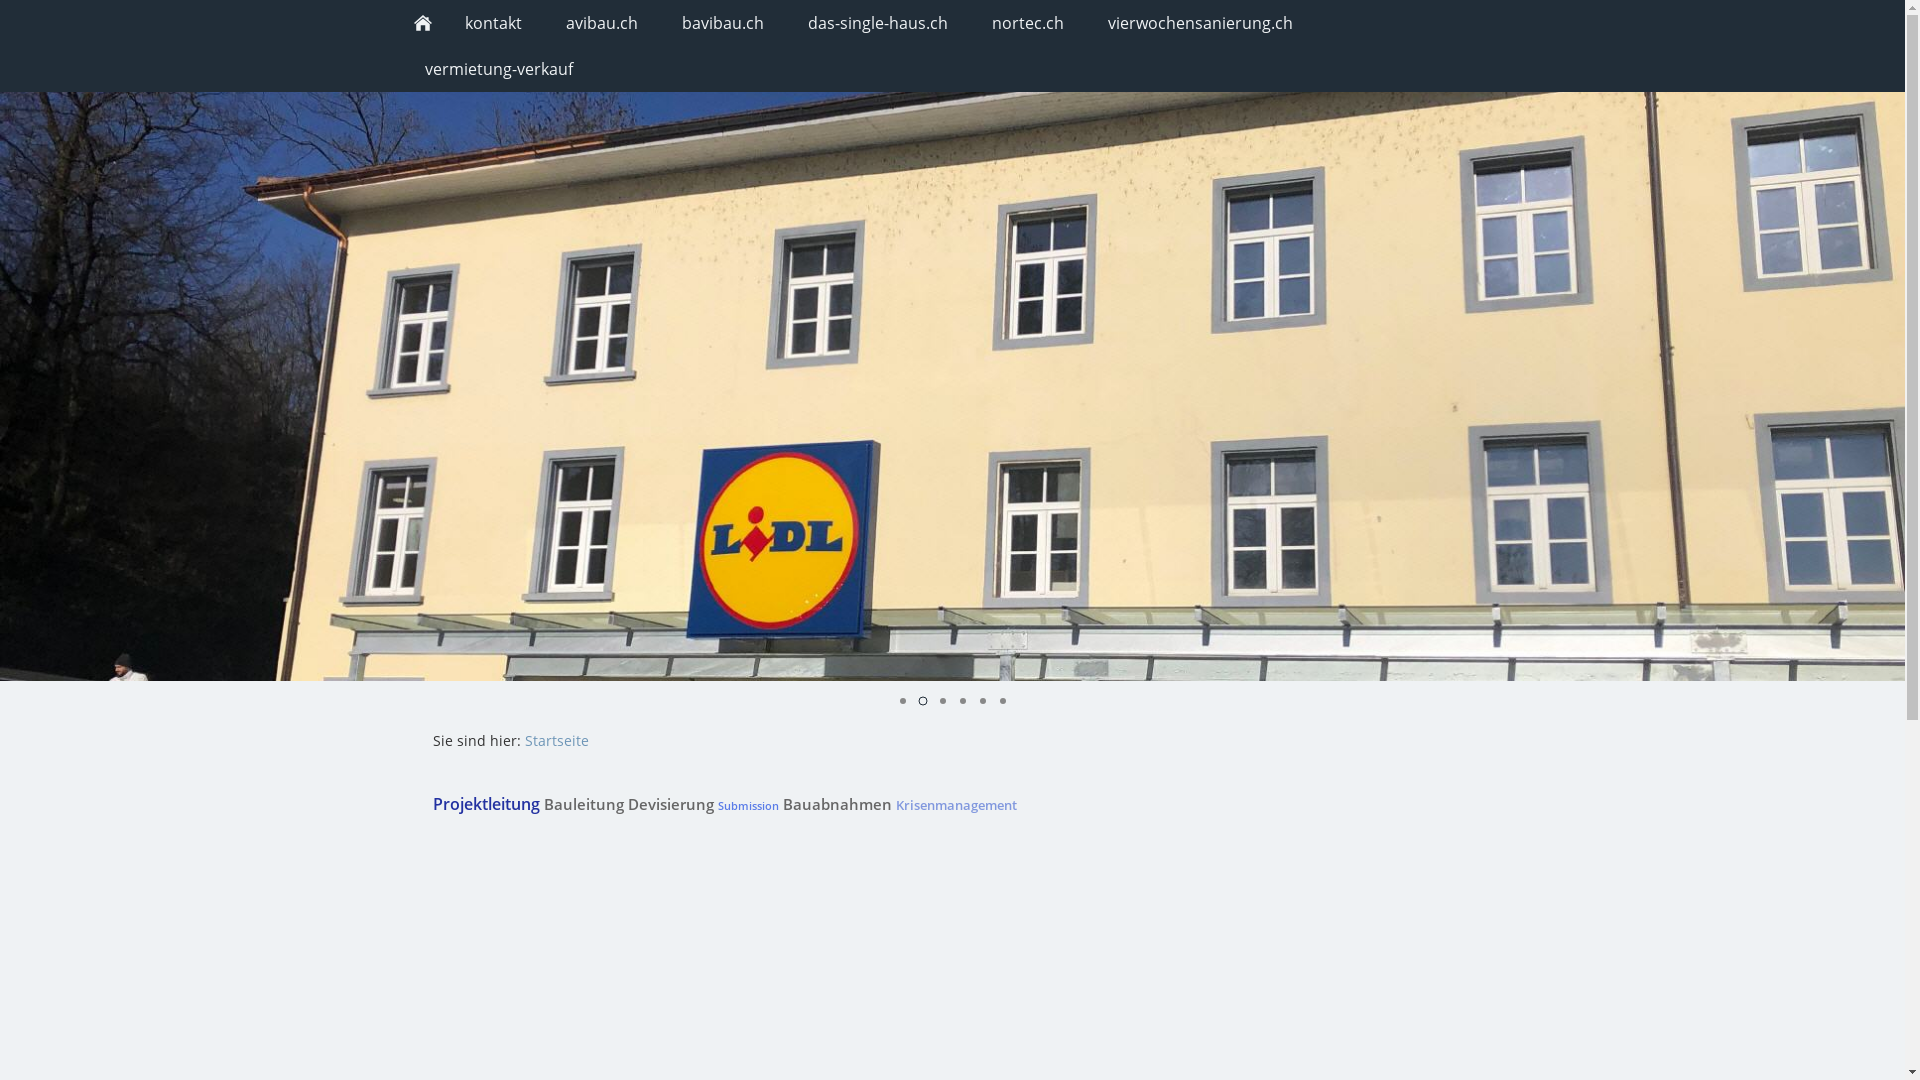  Describe the element at coordinates (878, 23) in the screenshot. I see `das-single-haus.ch` at that location.